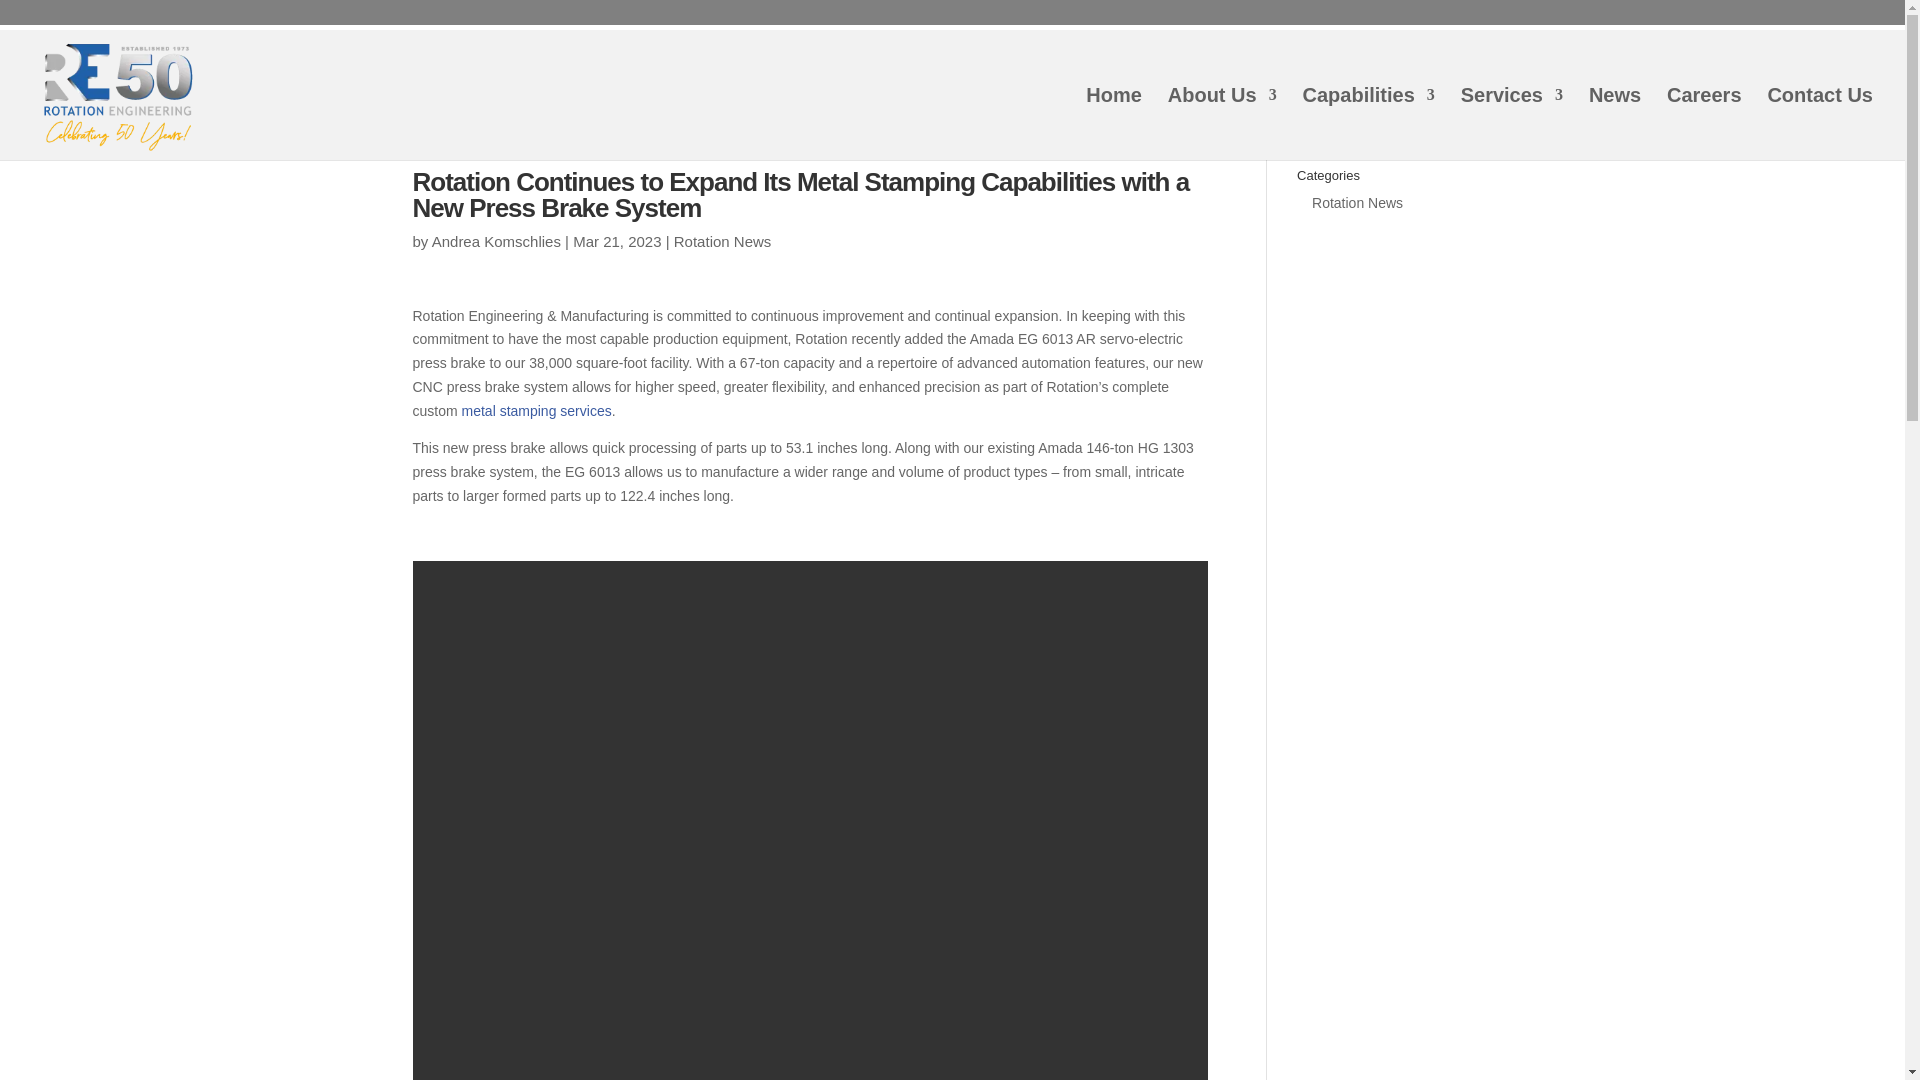 The width and height of the screenshot is (1920, 1080). What do you see at coordinates (1704, 123) in the screenshot?
I see `Careers` at bounding box center [1704, 123].